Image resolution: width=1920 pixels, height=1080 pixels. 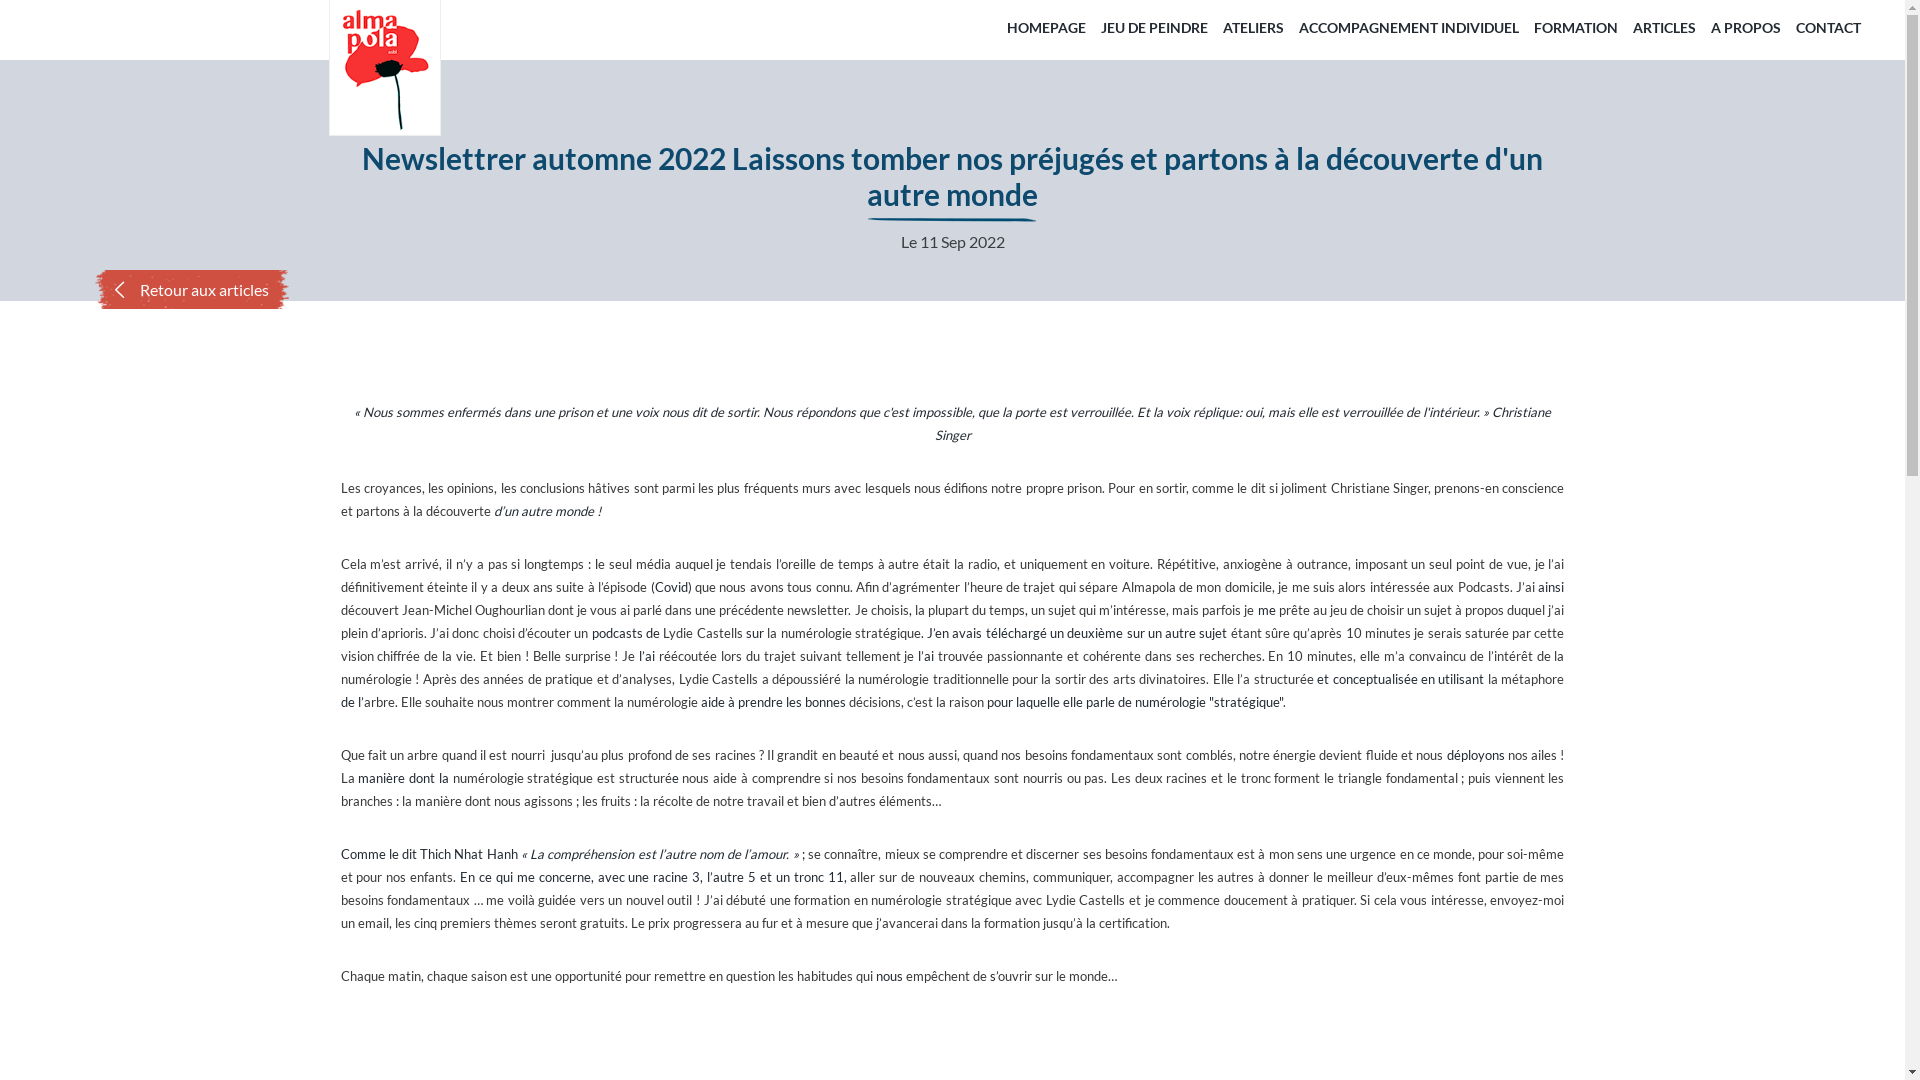 What do you see at coordinates (1046, 28) in the screenshot?
I see `HOMEPAGE` at bounding box center [1046, 28].